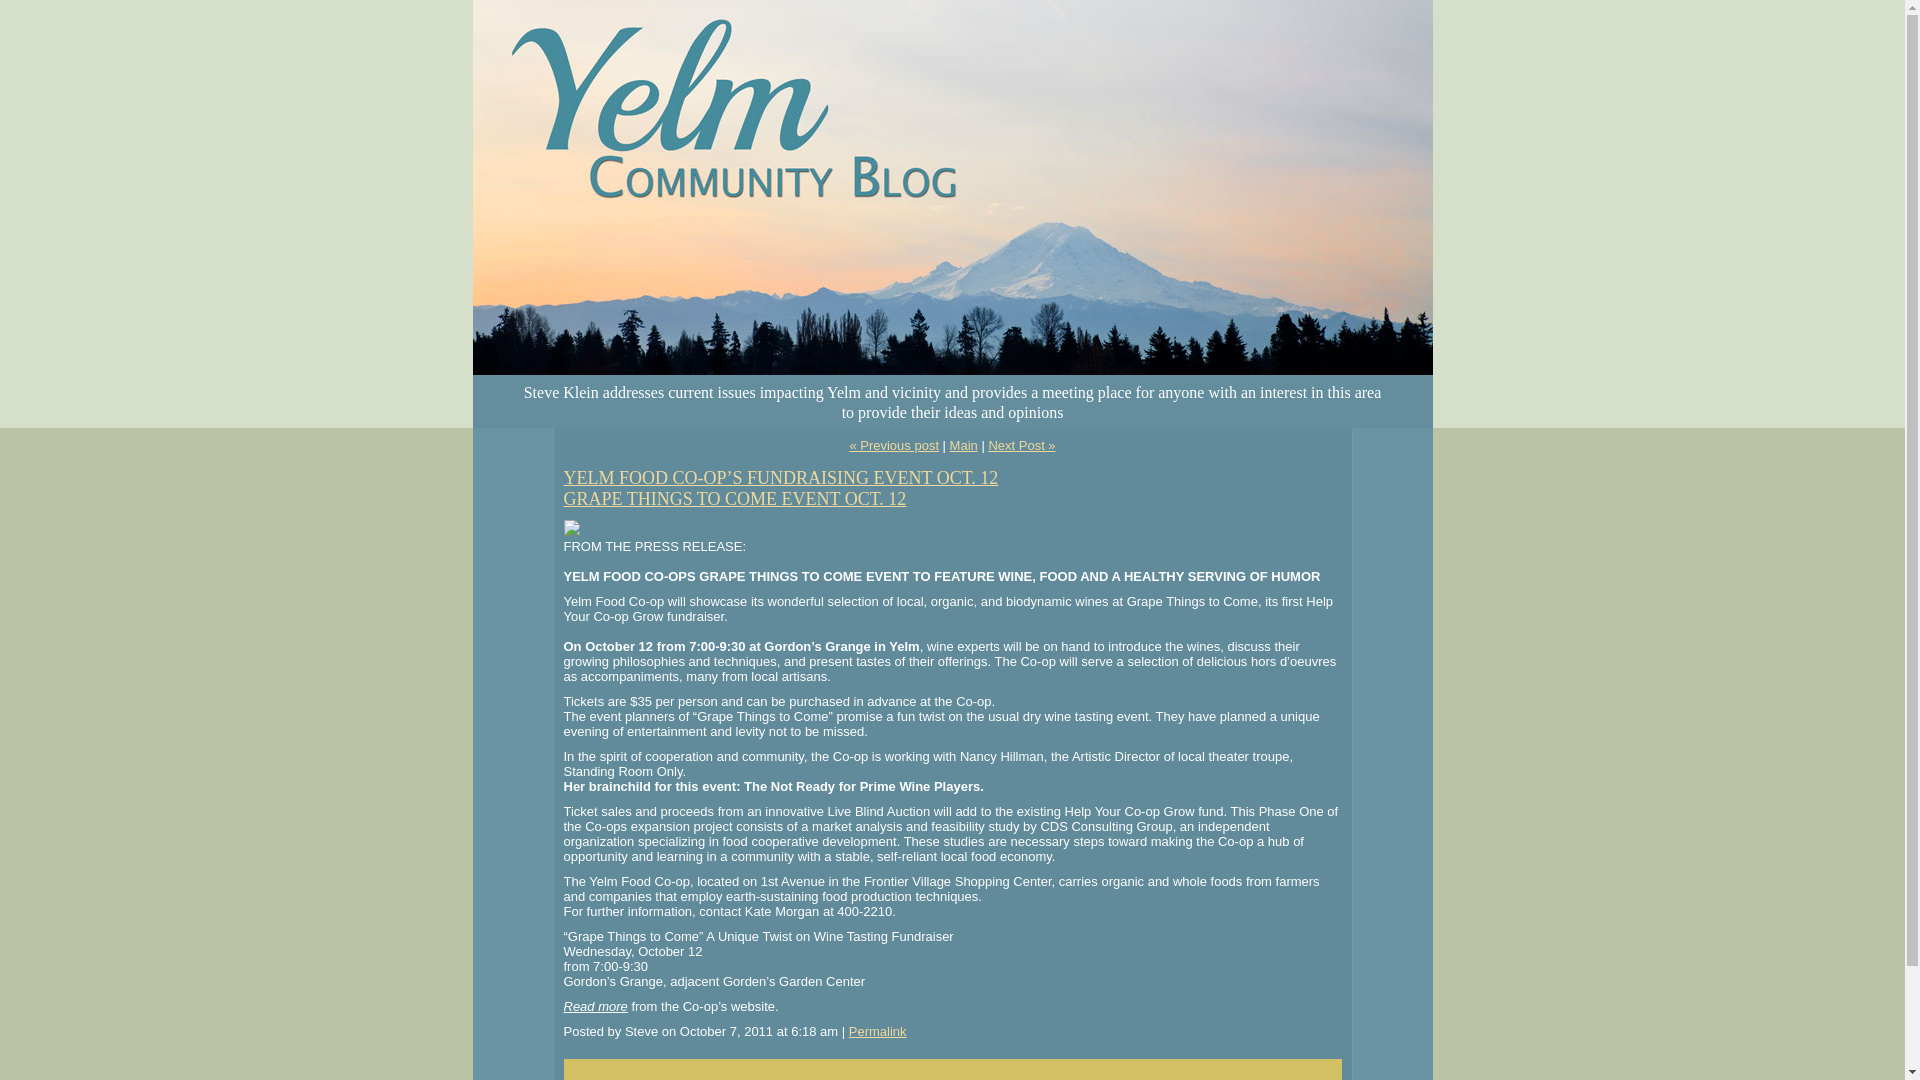  I want to click on Read more, so click(596, 1006).